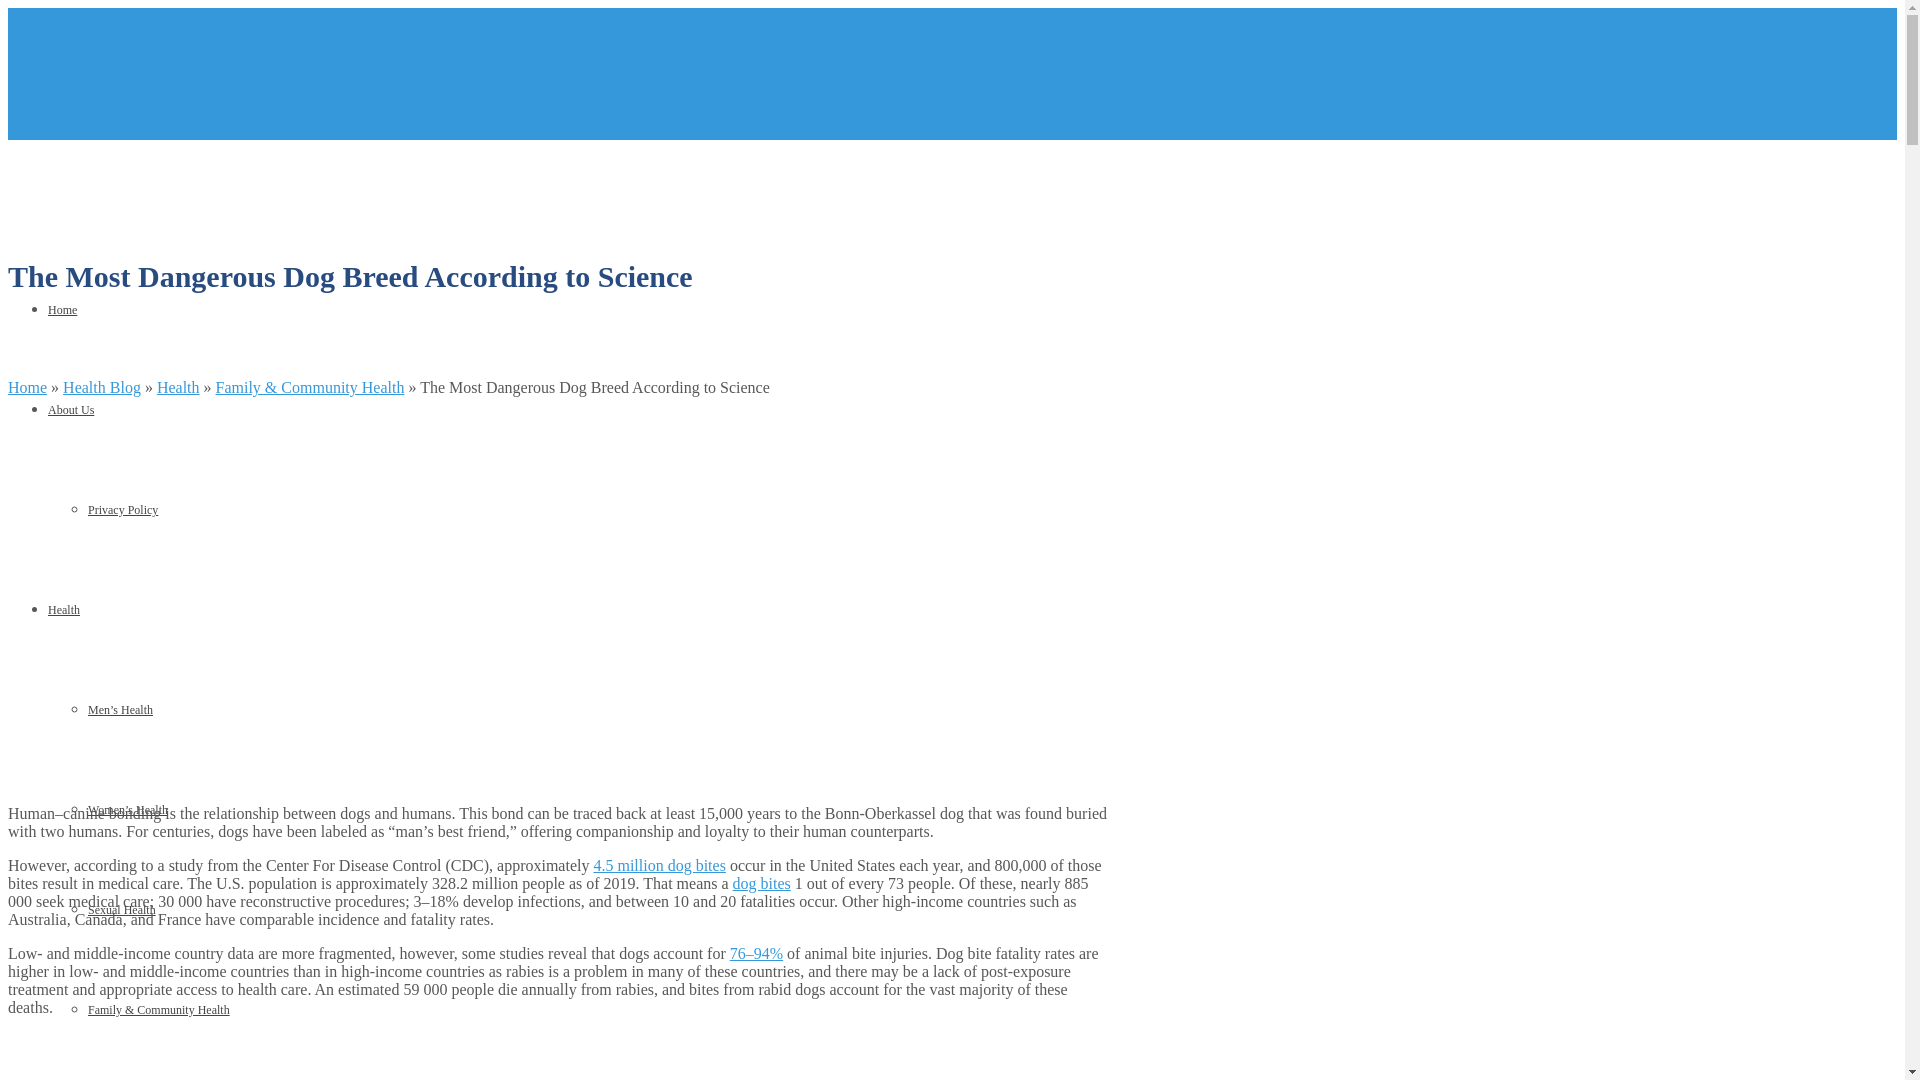  I want to click on Home, so click(62, 310).